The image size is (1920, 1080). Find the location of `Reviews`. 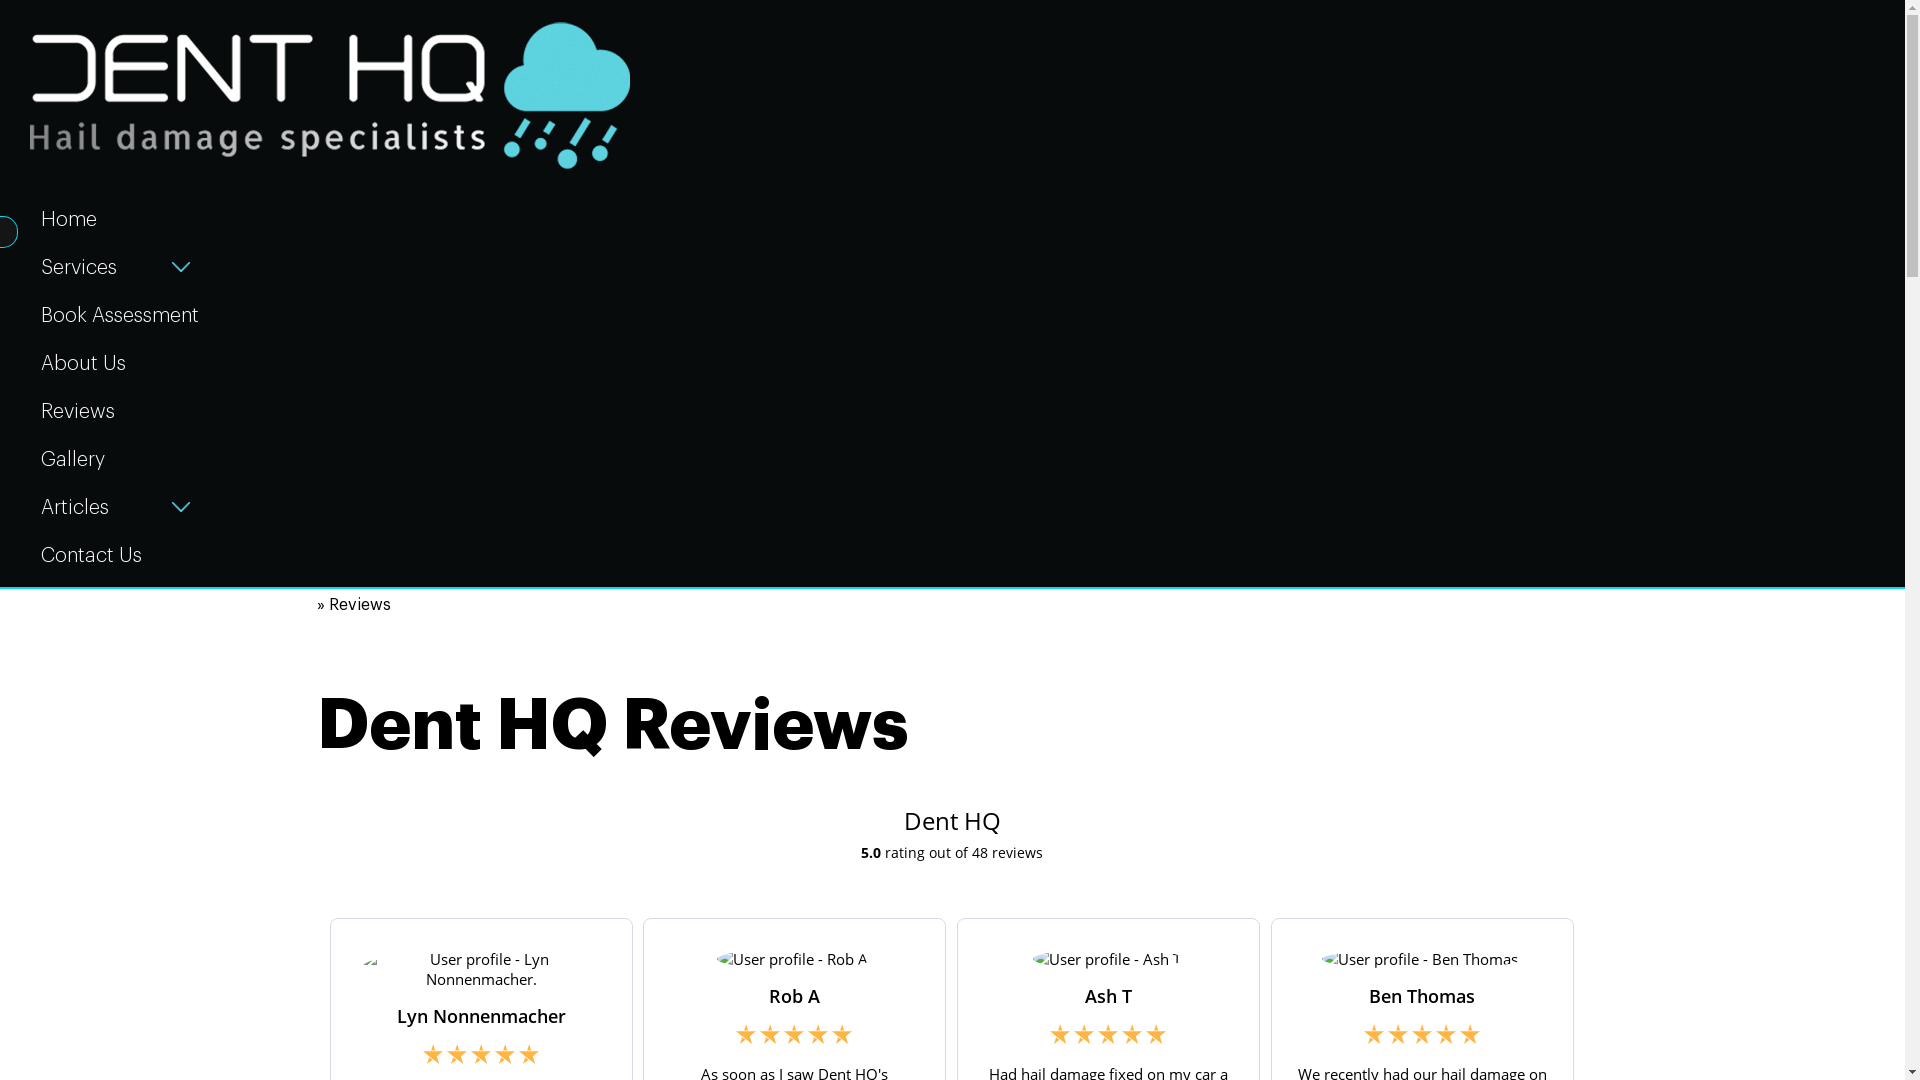

Reviews is located at coordinates (360, 604).